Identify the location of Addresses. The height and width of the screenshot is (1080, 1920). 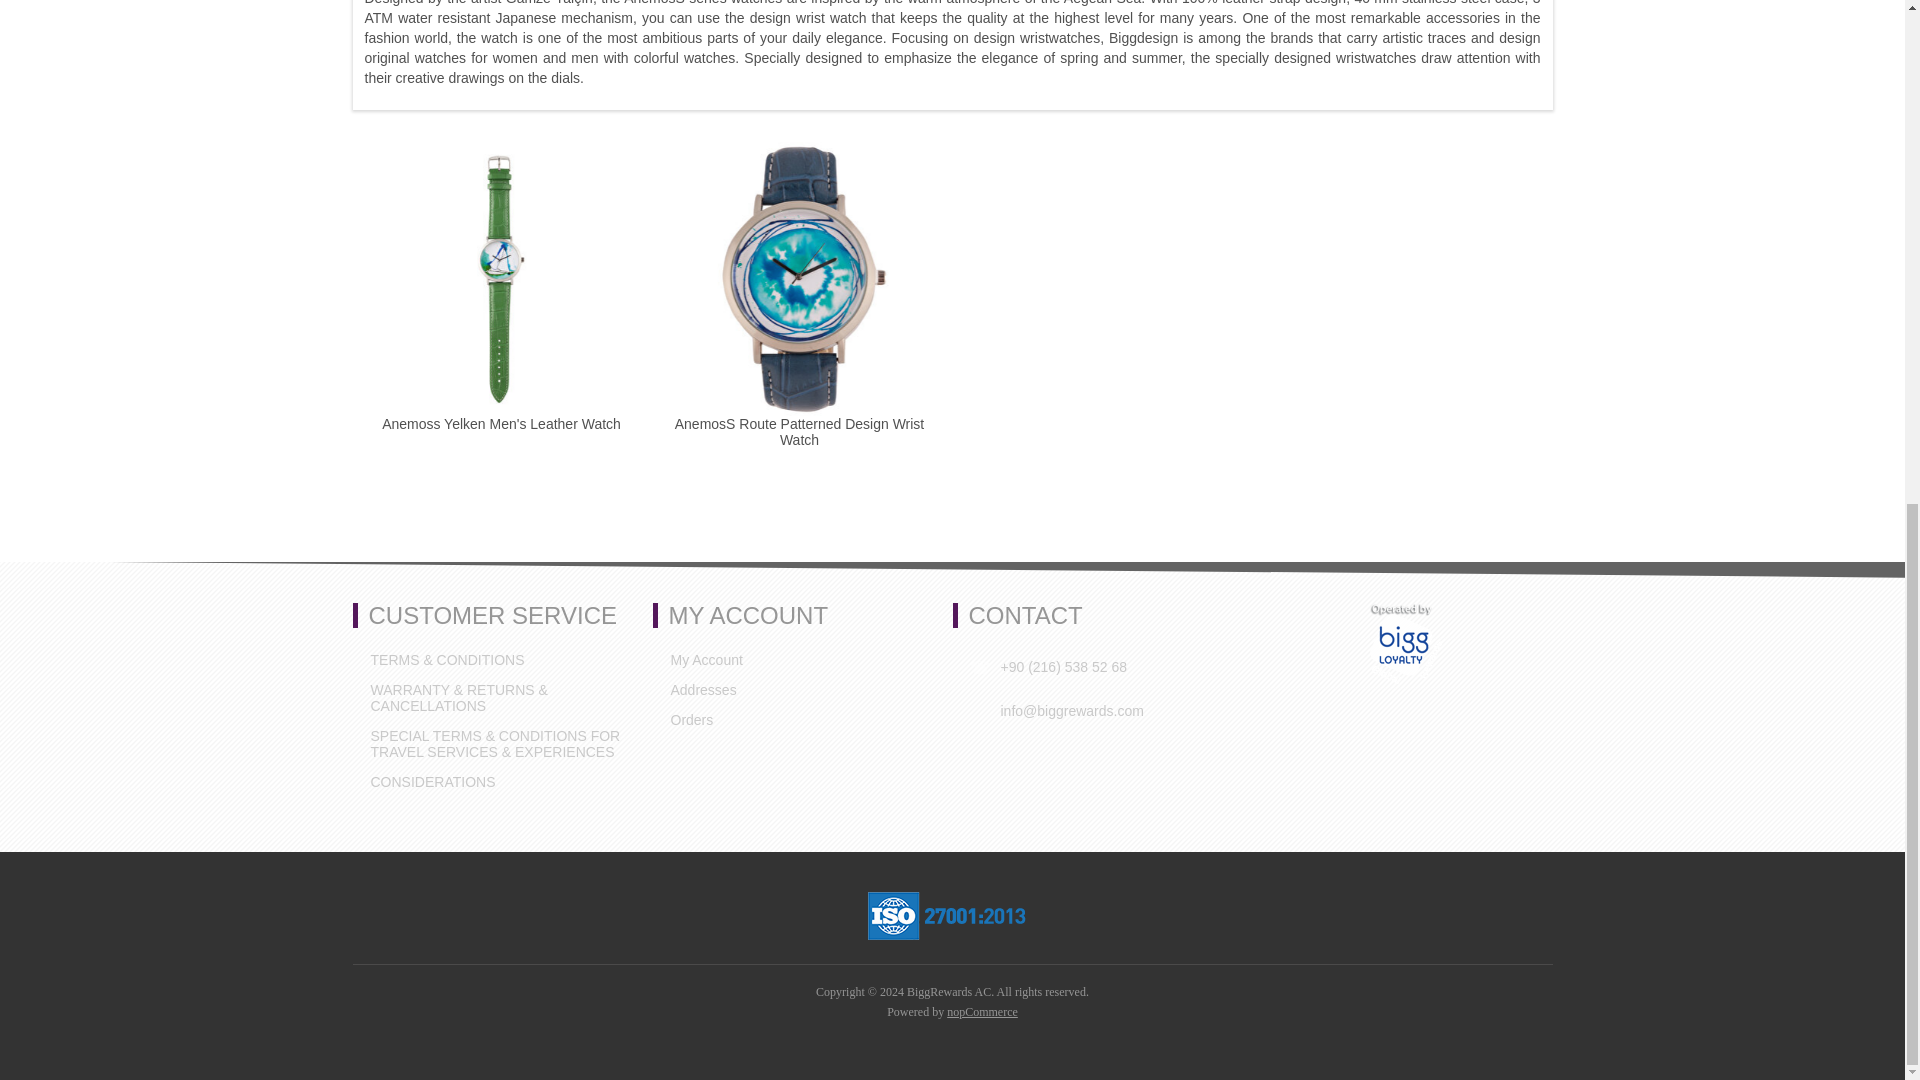
(702, 690).